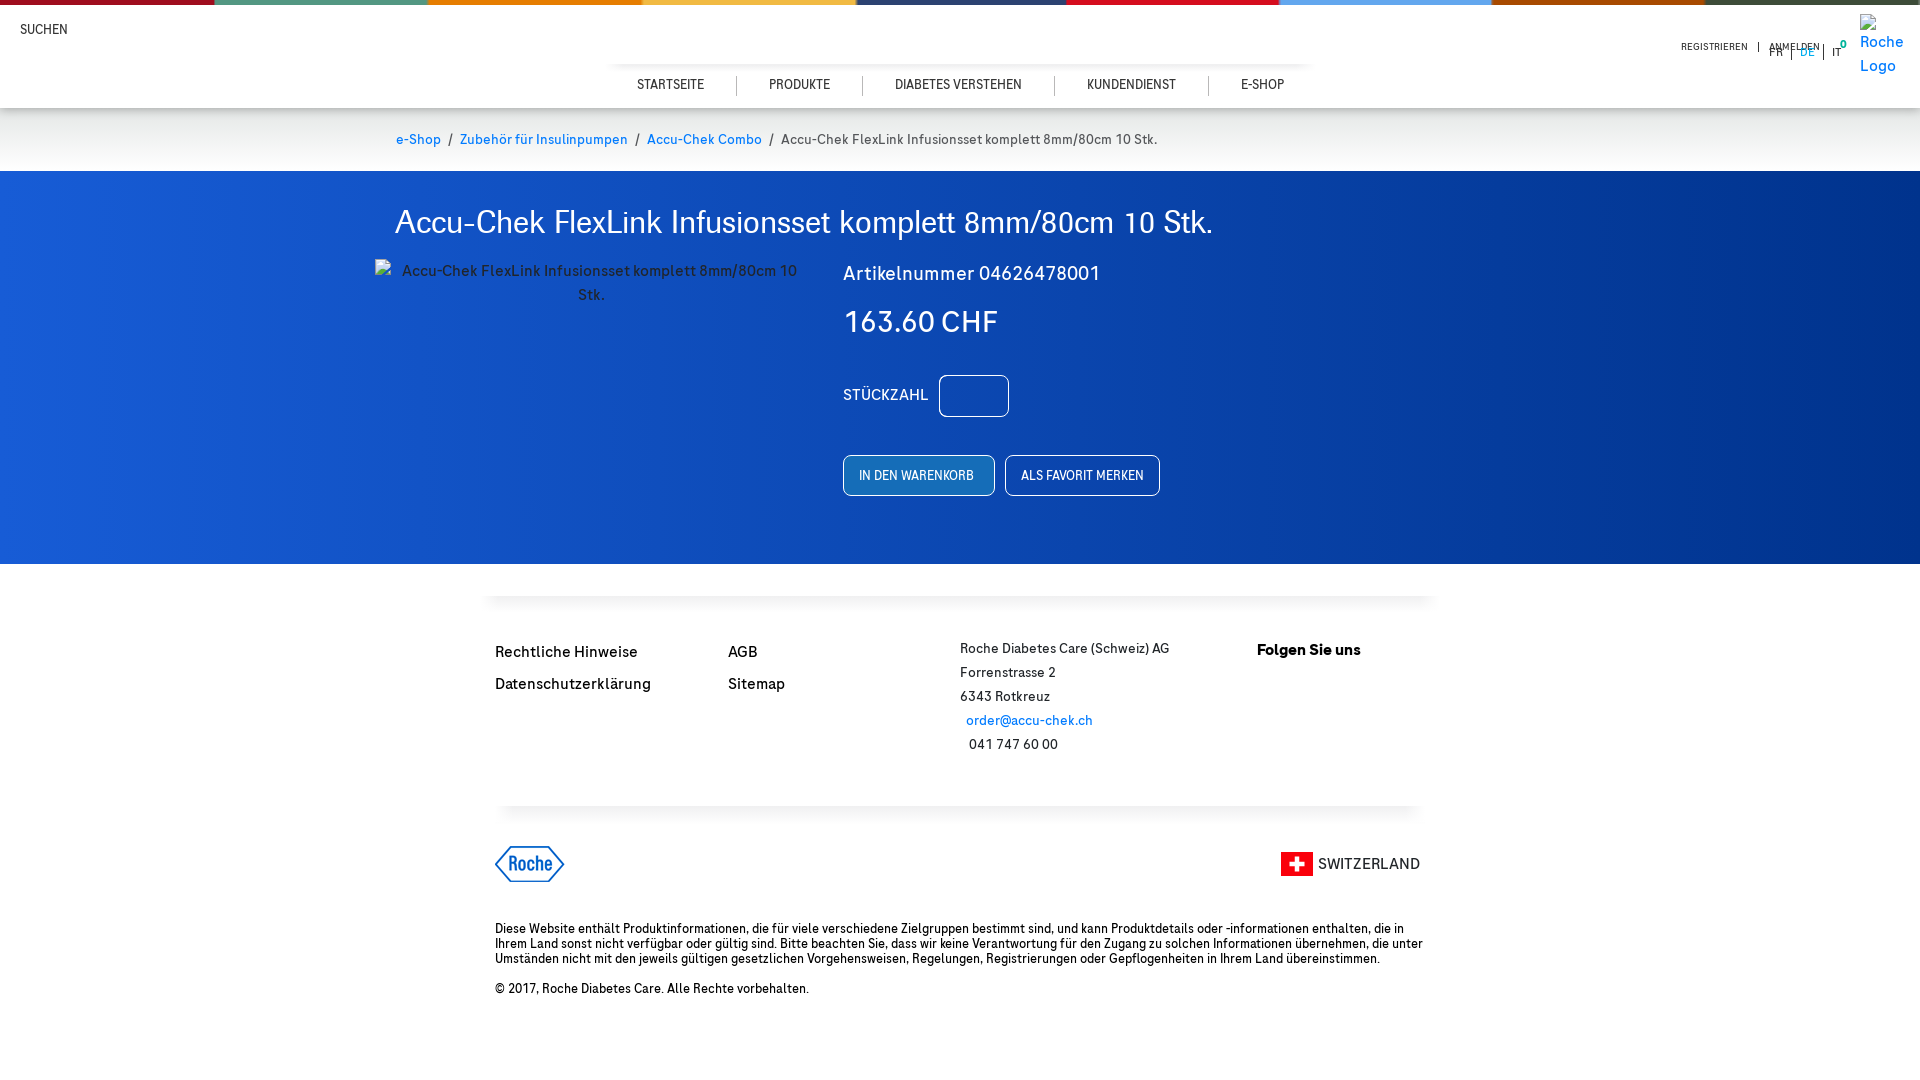 This screenshot has height=1080, width=1920. What do you see at coordinates (799, 86) in the screenshot?
I see `PRODUKTE` at bounding box center [799, 86].